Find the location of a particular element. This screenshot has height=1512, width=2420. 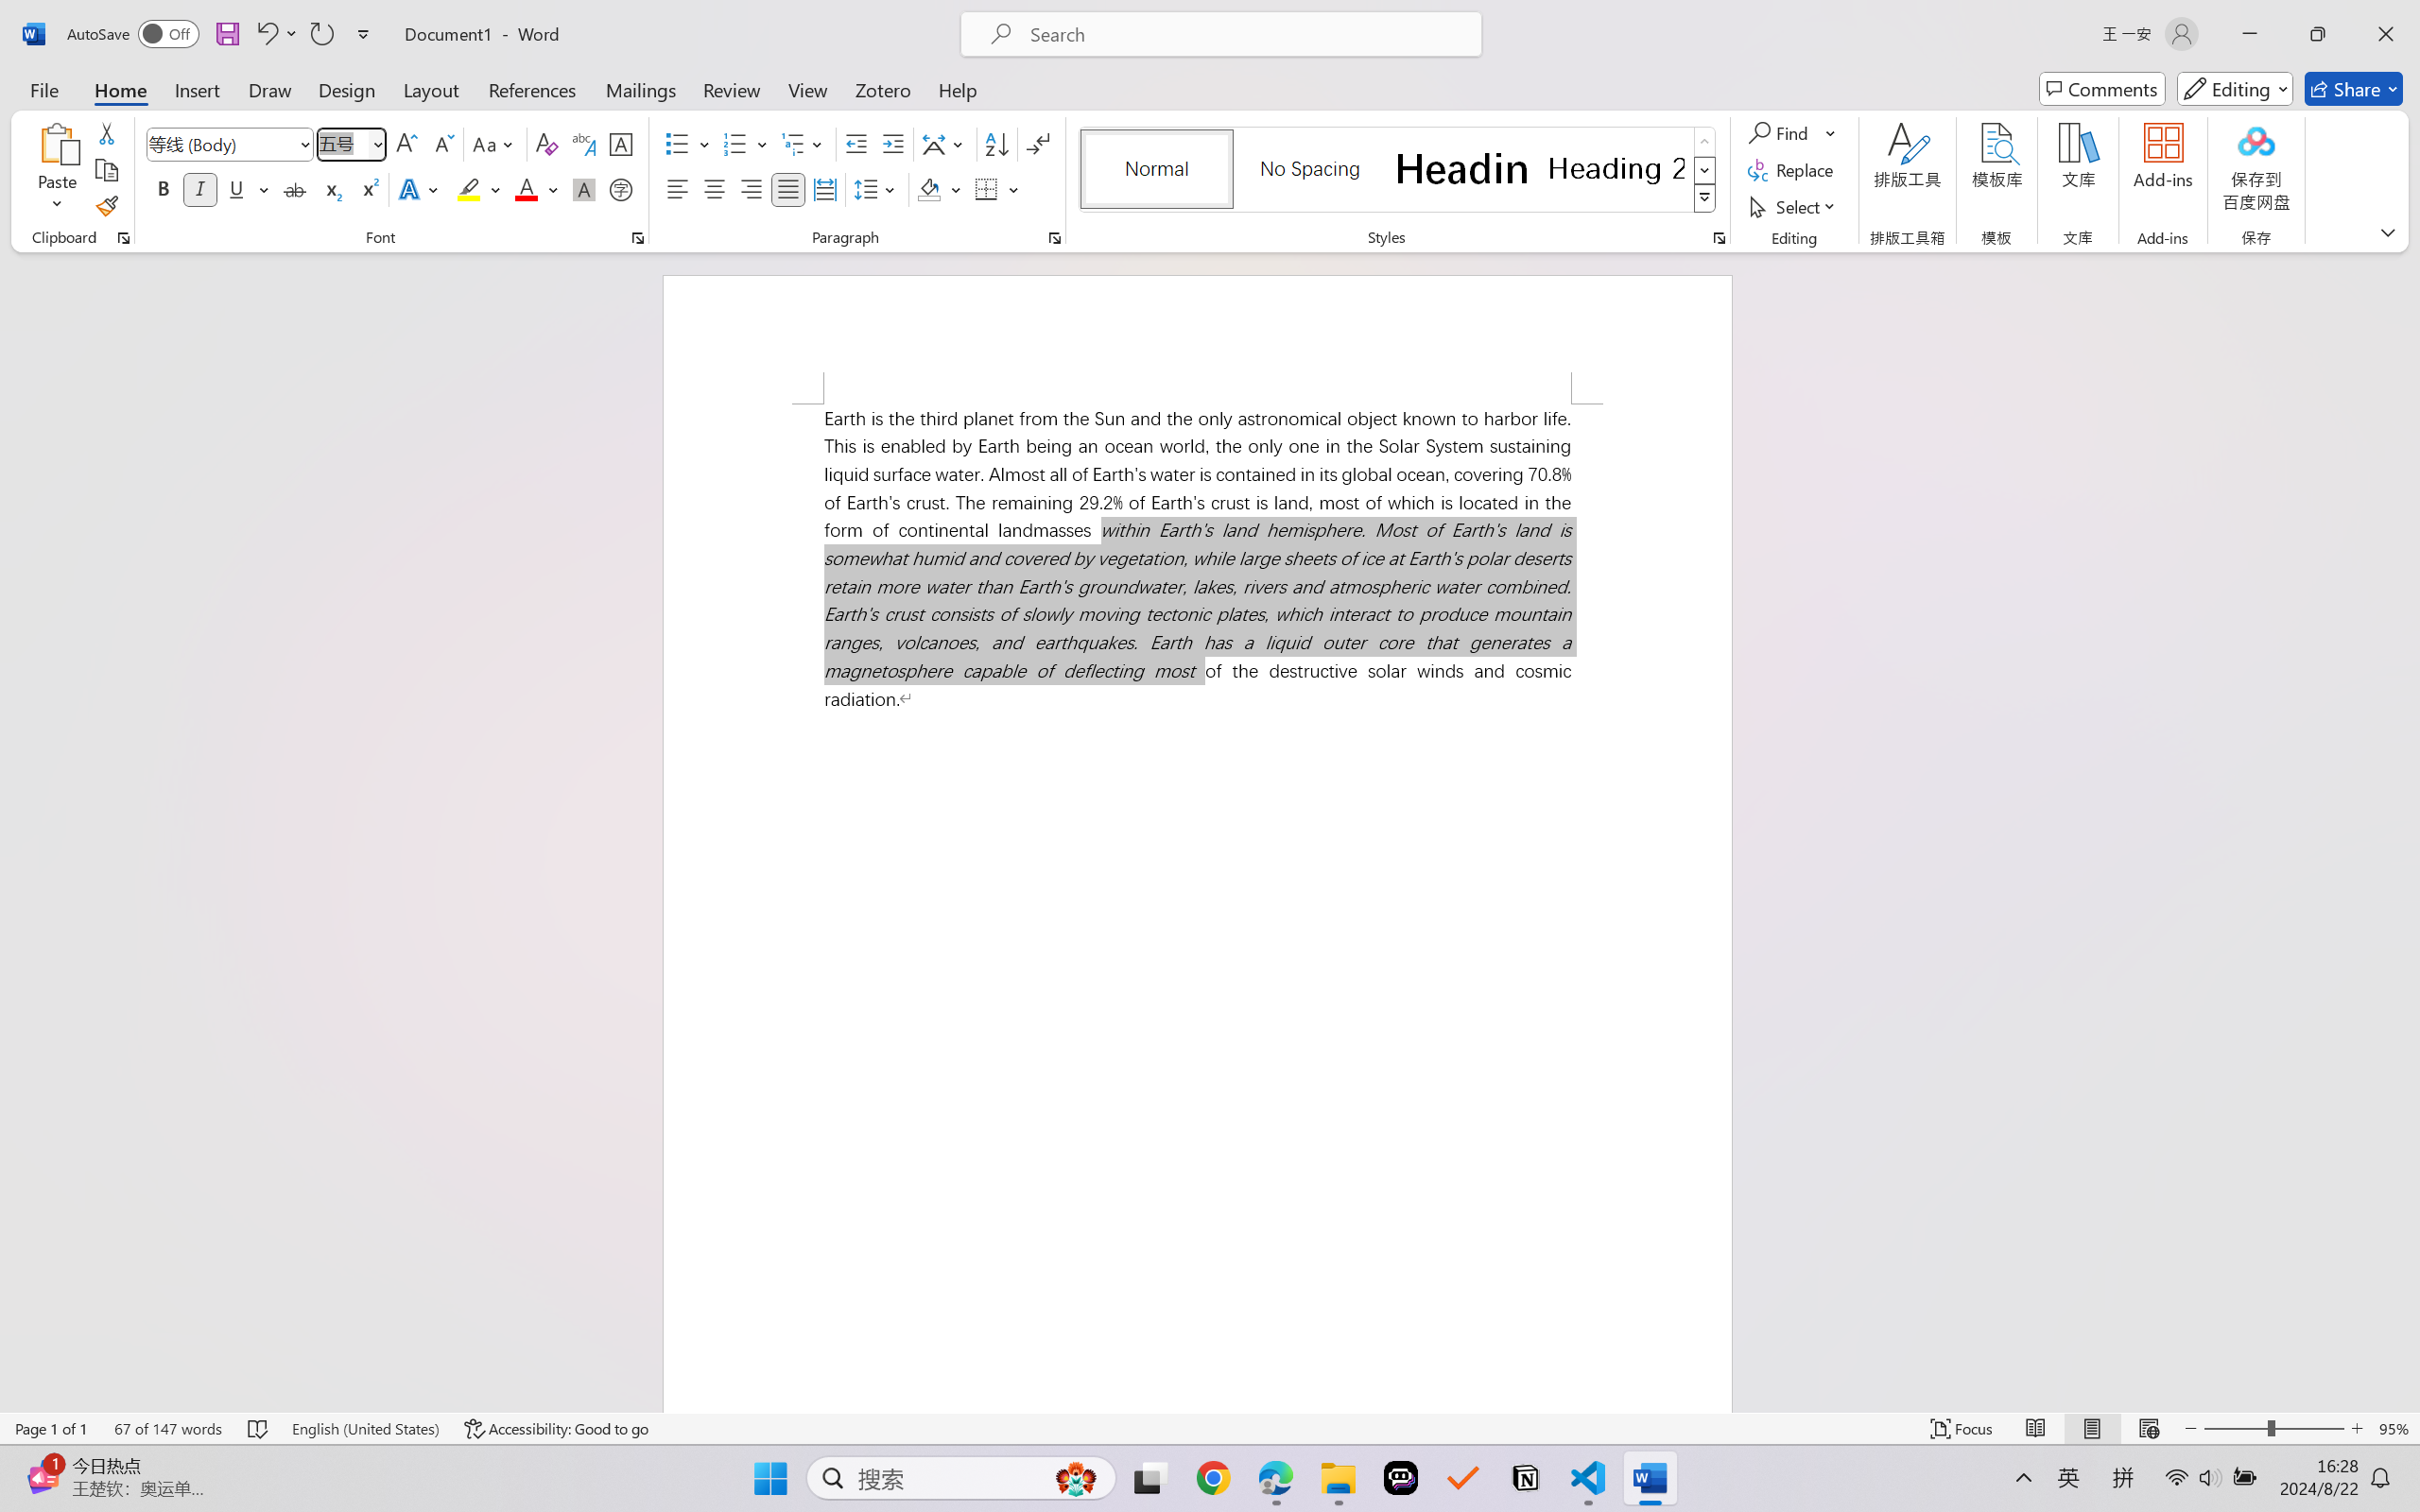

Text Highlight Color Yellow is located at coordinates (469, 189).